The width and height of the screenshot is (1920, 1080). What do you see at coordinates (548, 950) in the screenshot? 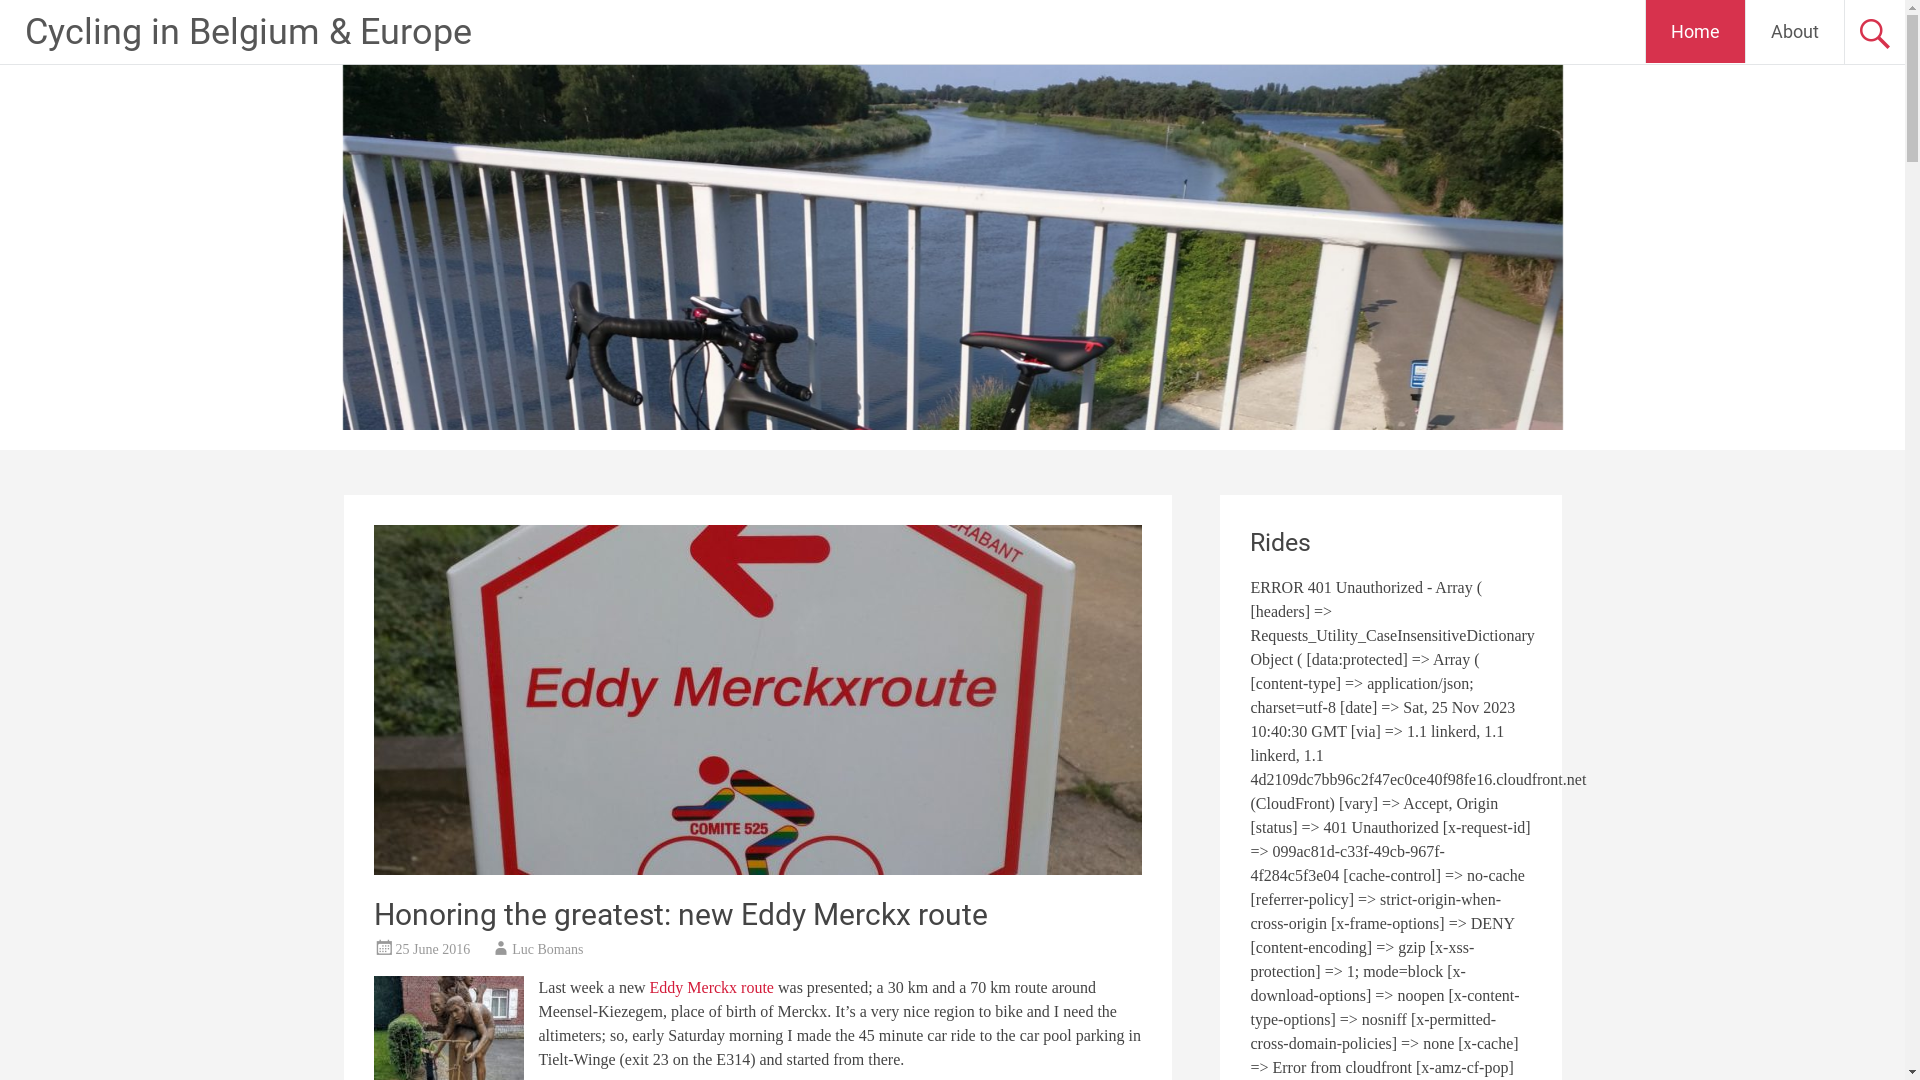
I see `Luc Bomans` at bounding box center [548, 950].